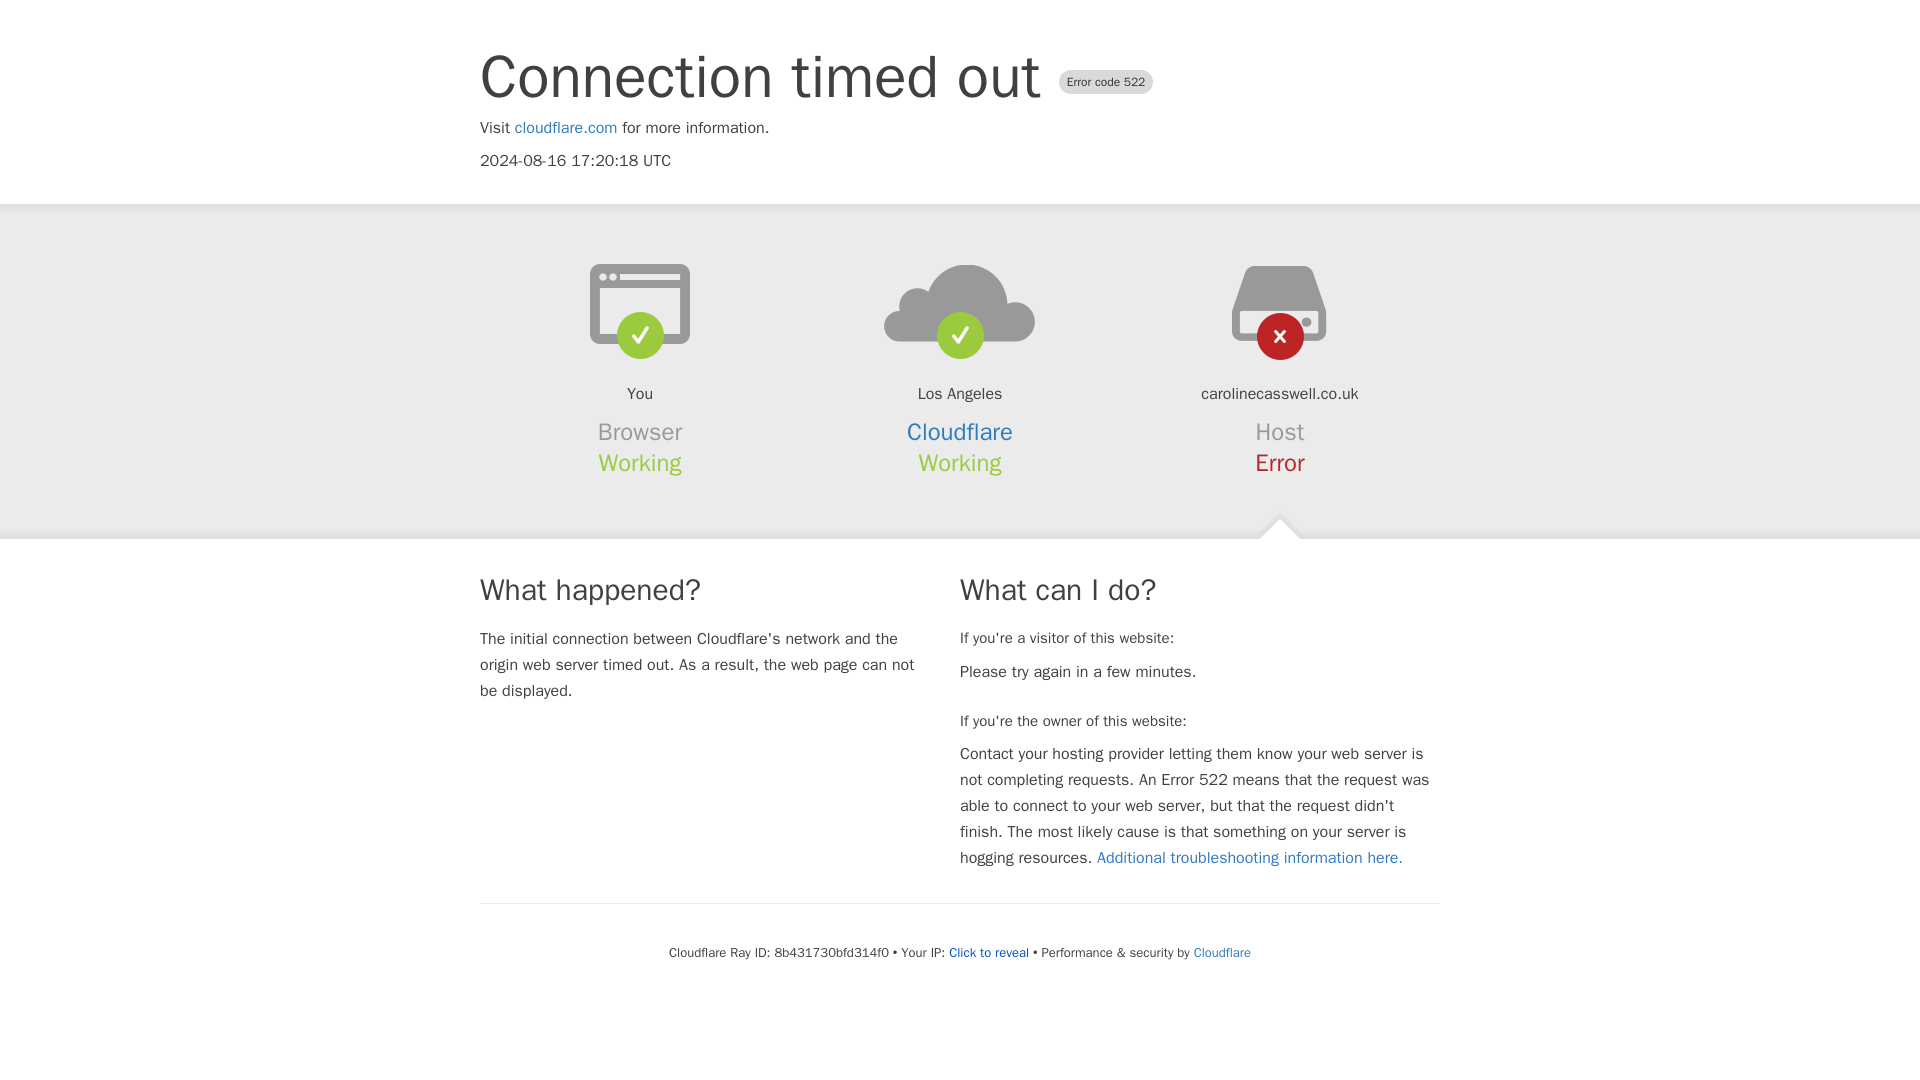  Describe the element at coordinates (960, 432) in the screenshot. I see `Cloudflare` at that location.